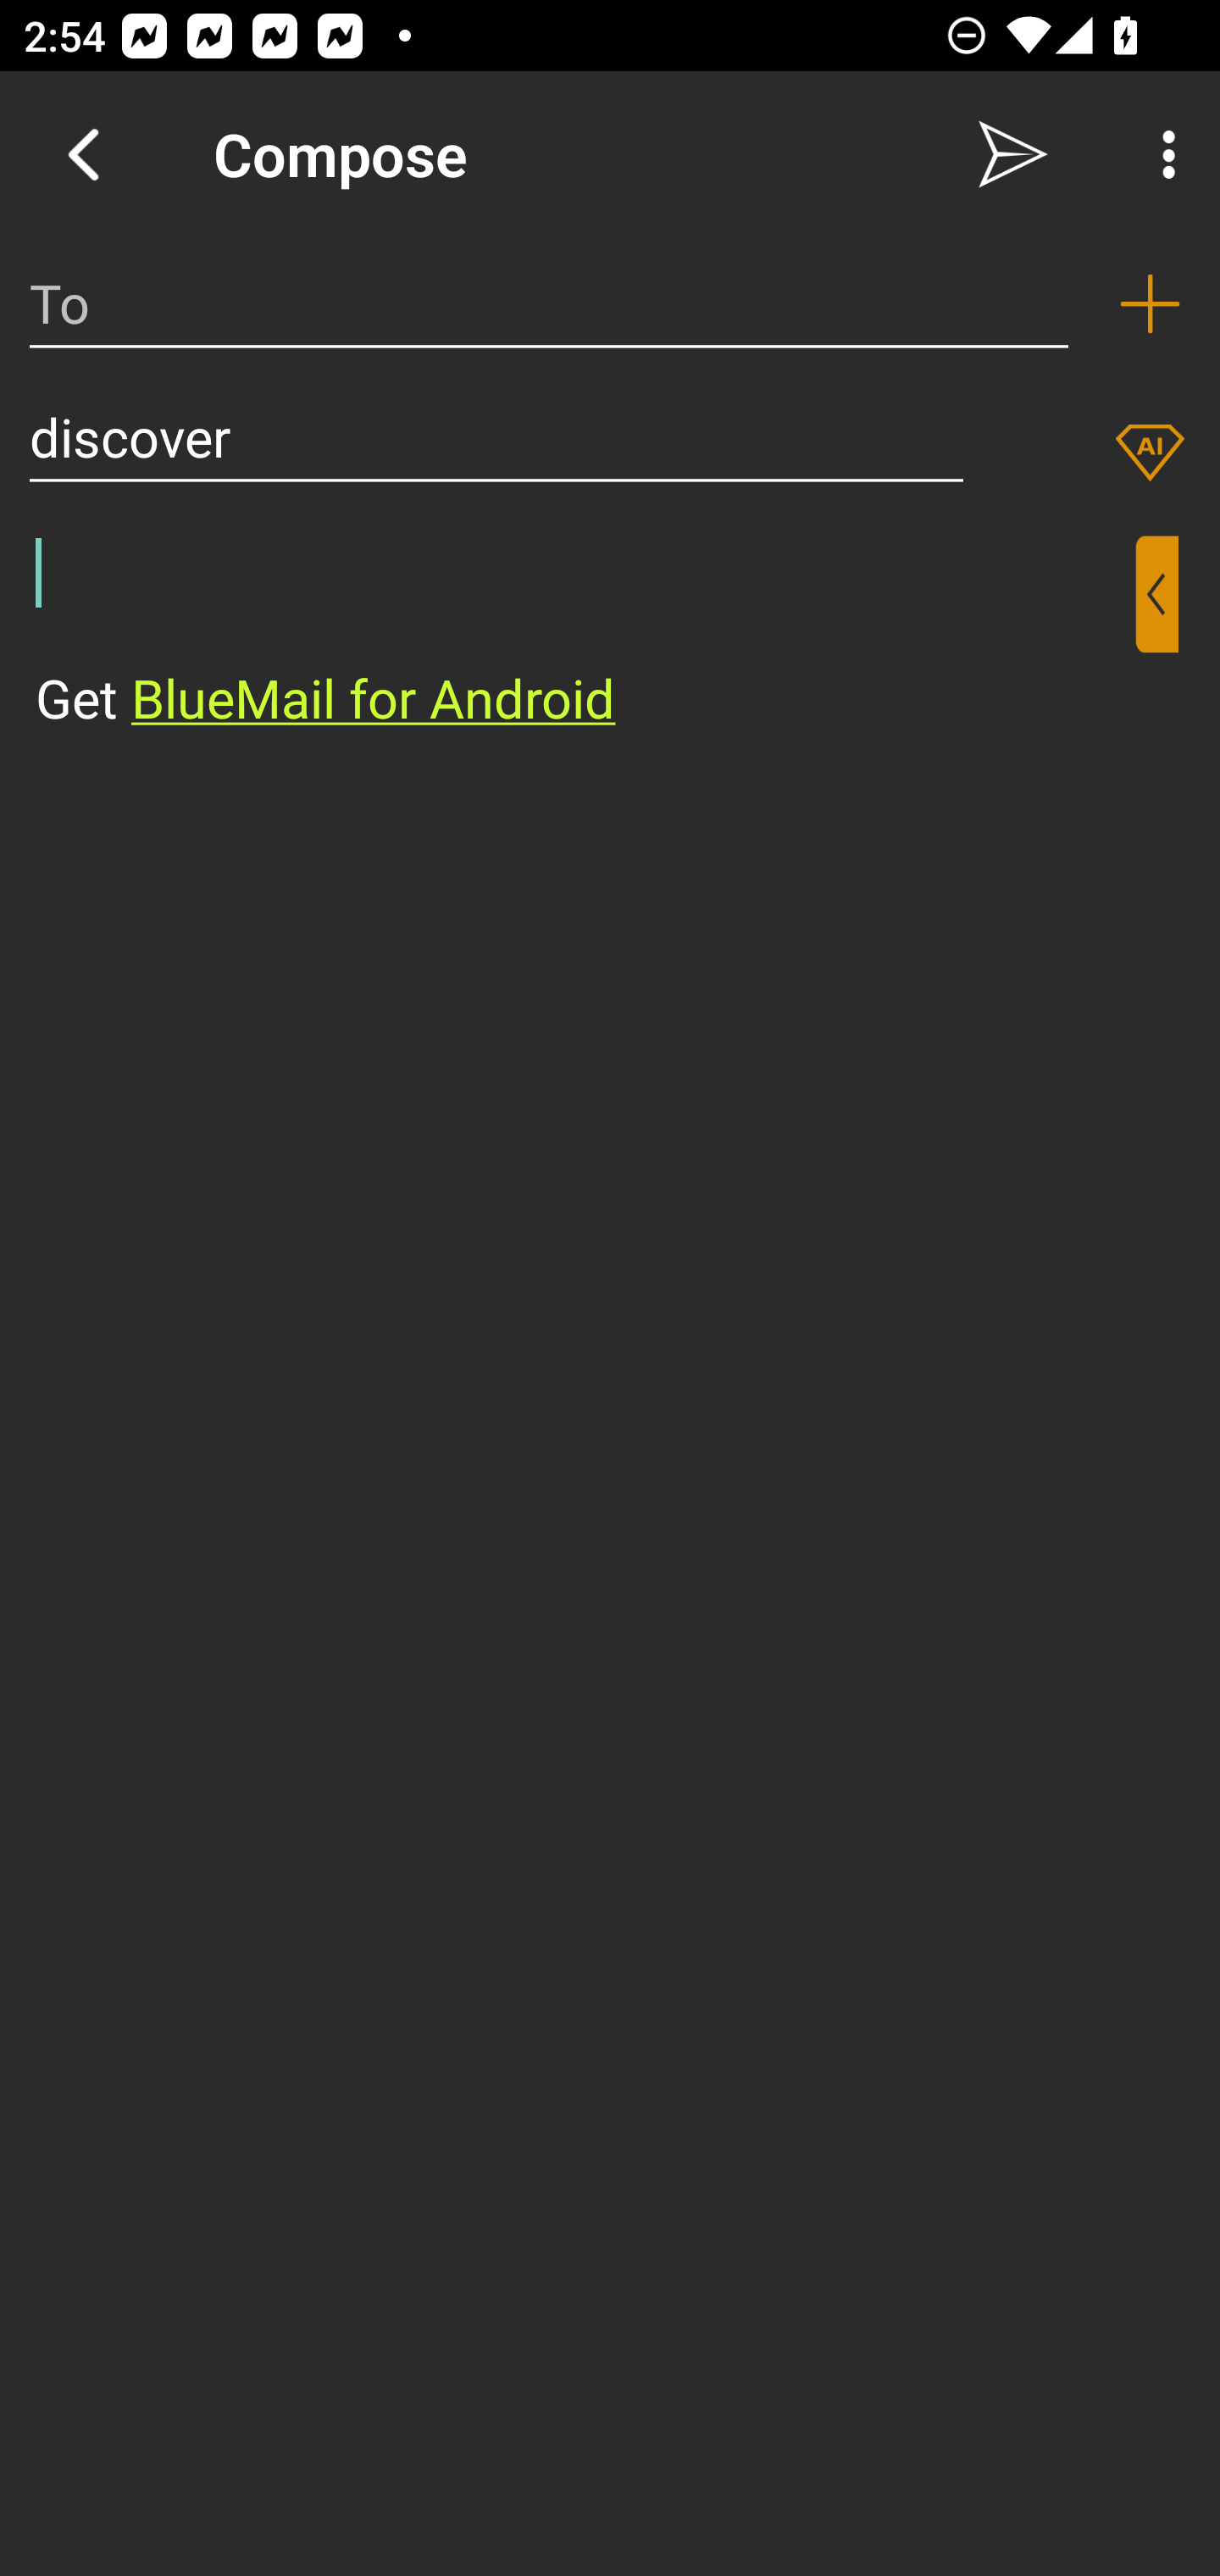 The height and width of the screenshot is (2576, 1220). I want to click on Navigate up, so click(83, 154).